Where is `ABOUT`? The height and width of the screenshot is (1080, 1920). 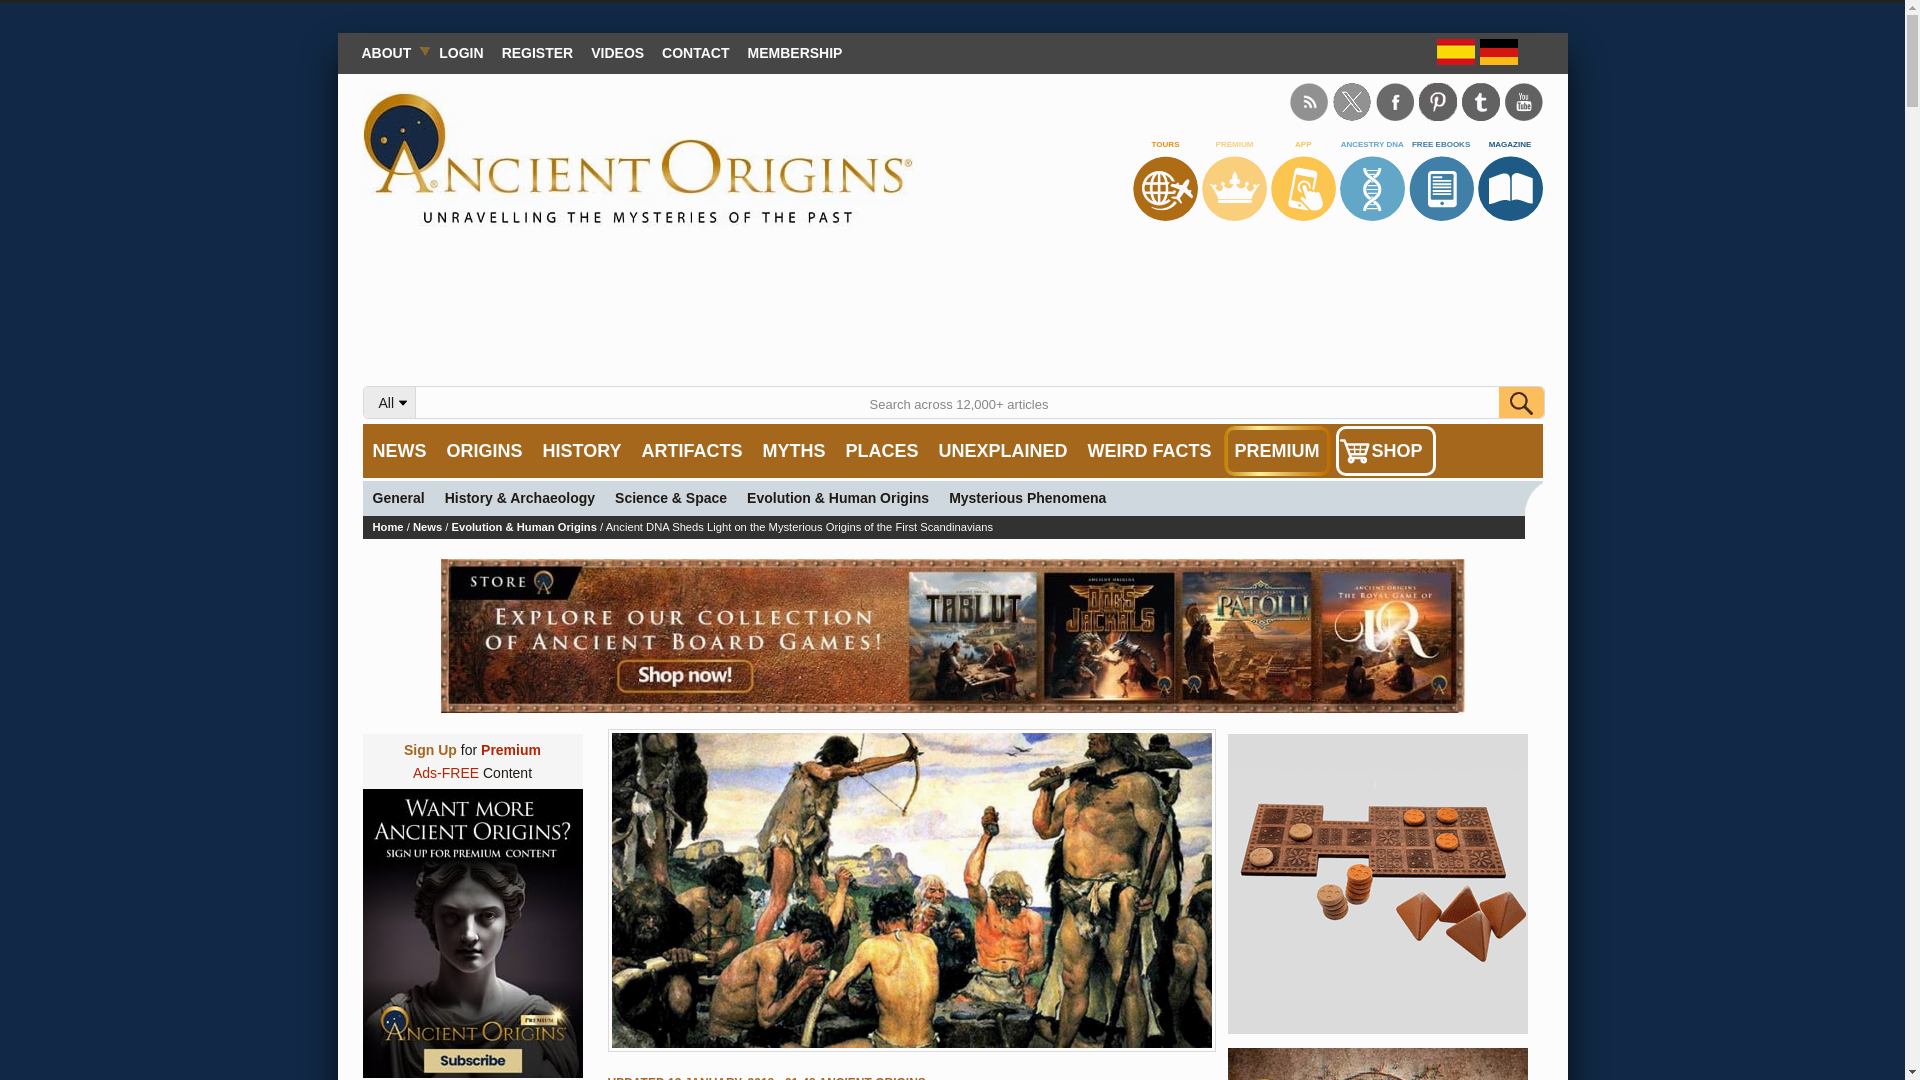
ABOUT is located at coordinates (390, 52).